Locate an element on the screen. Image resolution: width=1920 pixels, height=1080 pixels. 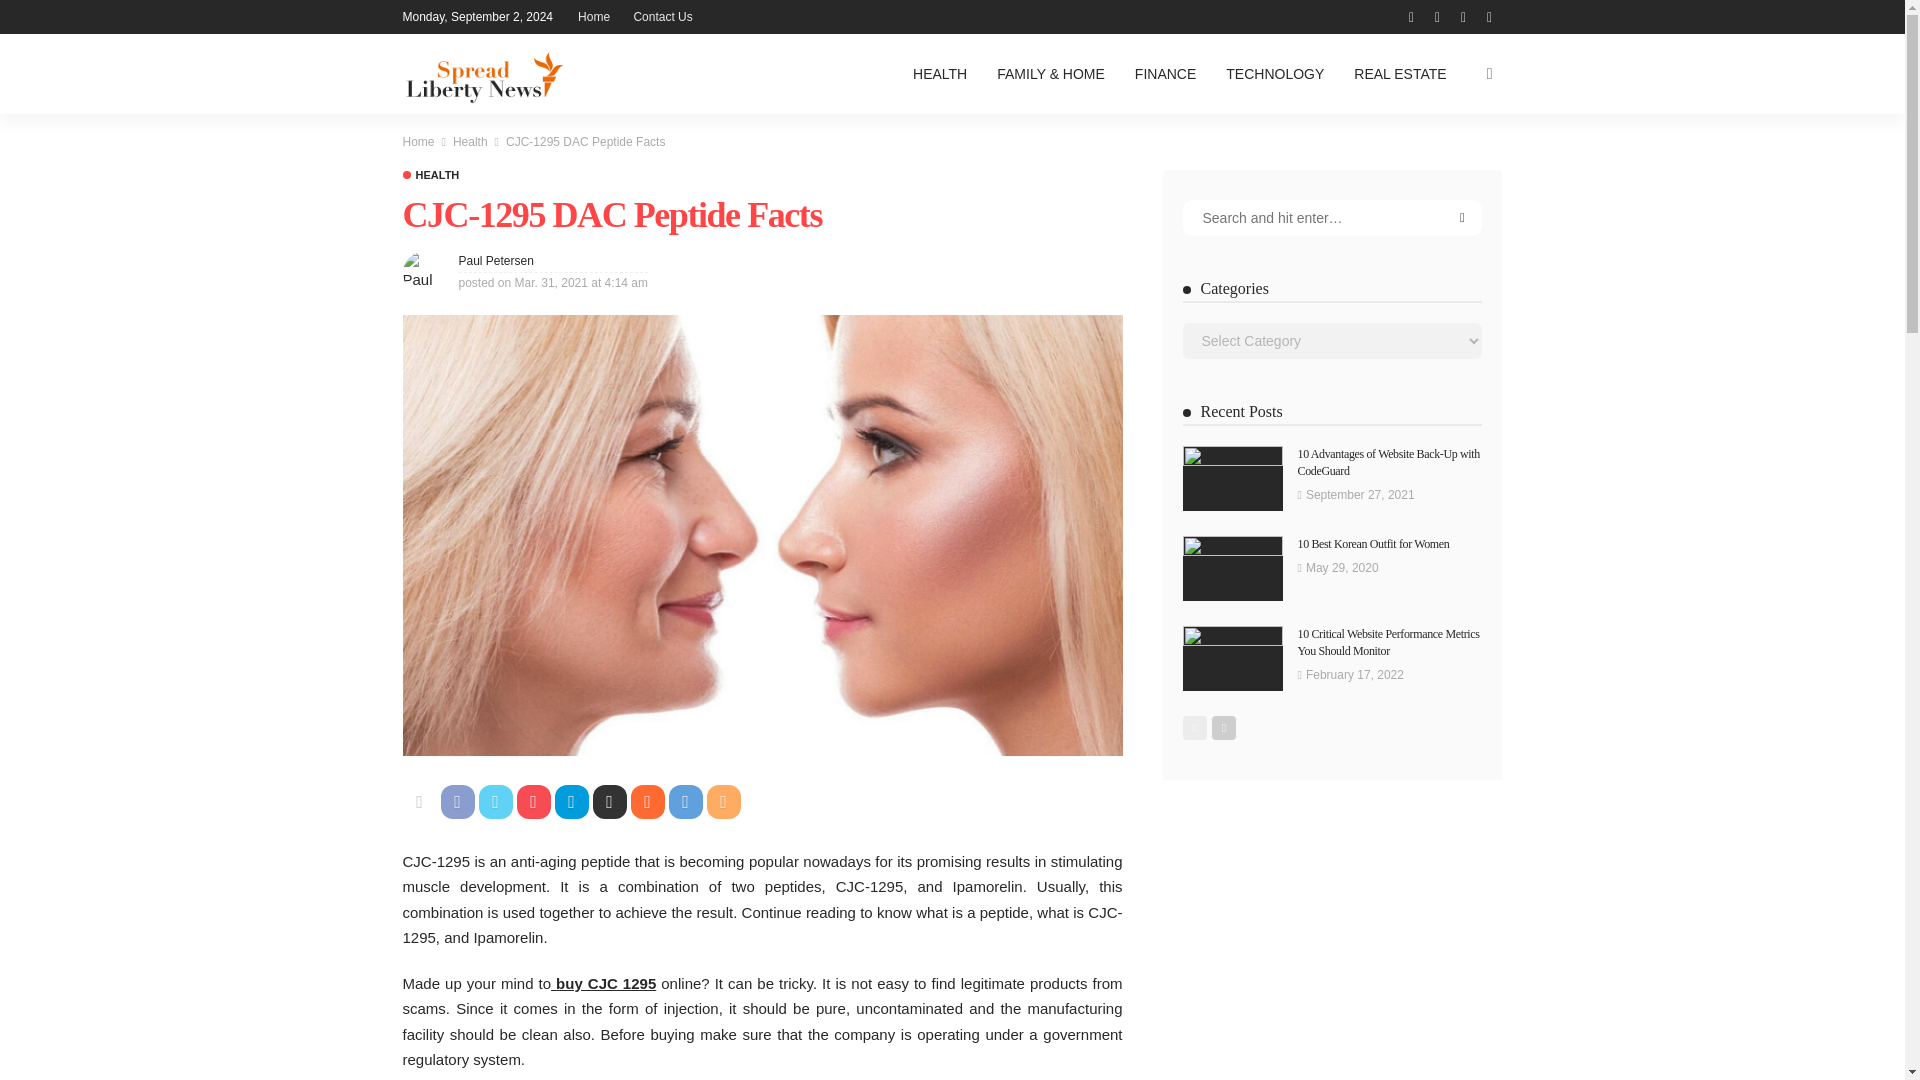
10 Advantages of Website Back-Up with CodeGuard is located at coordinates (1388, 462).